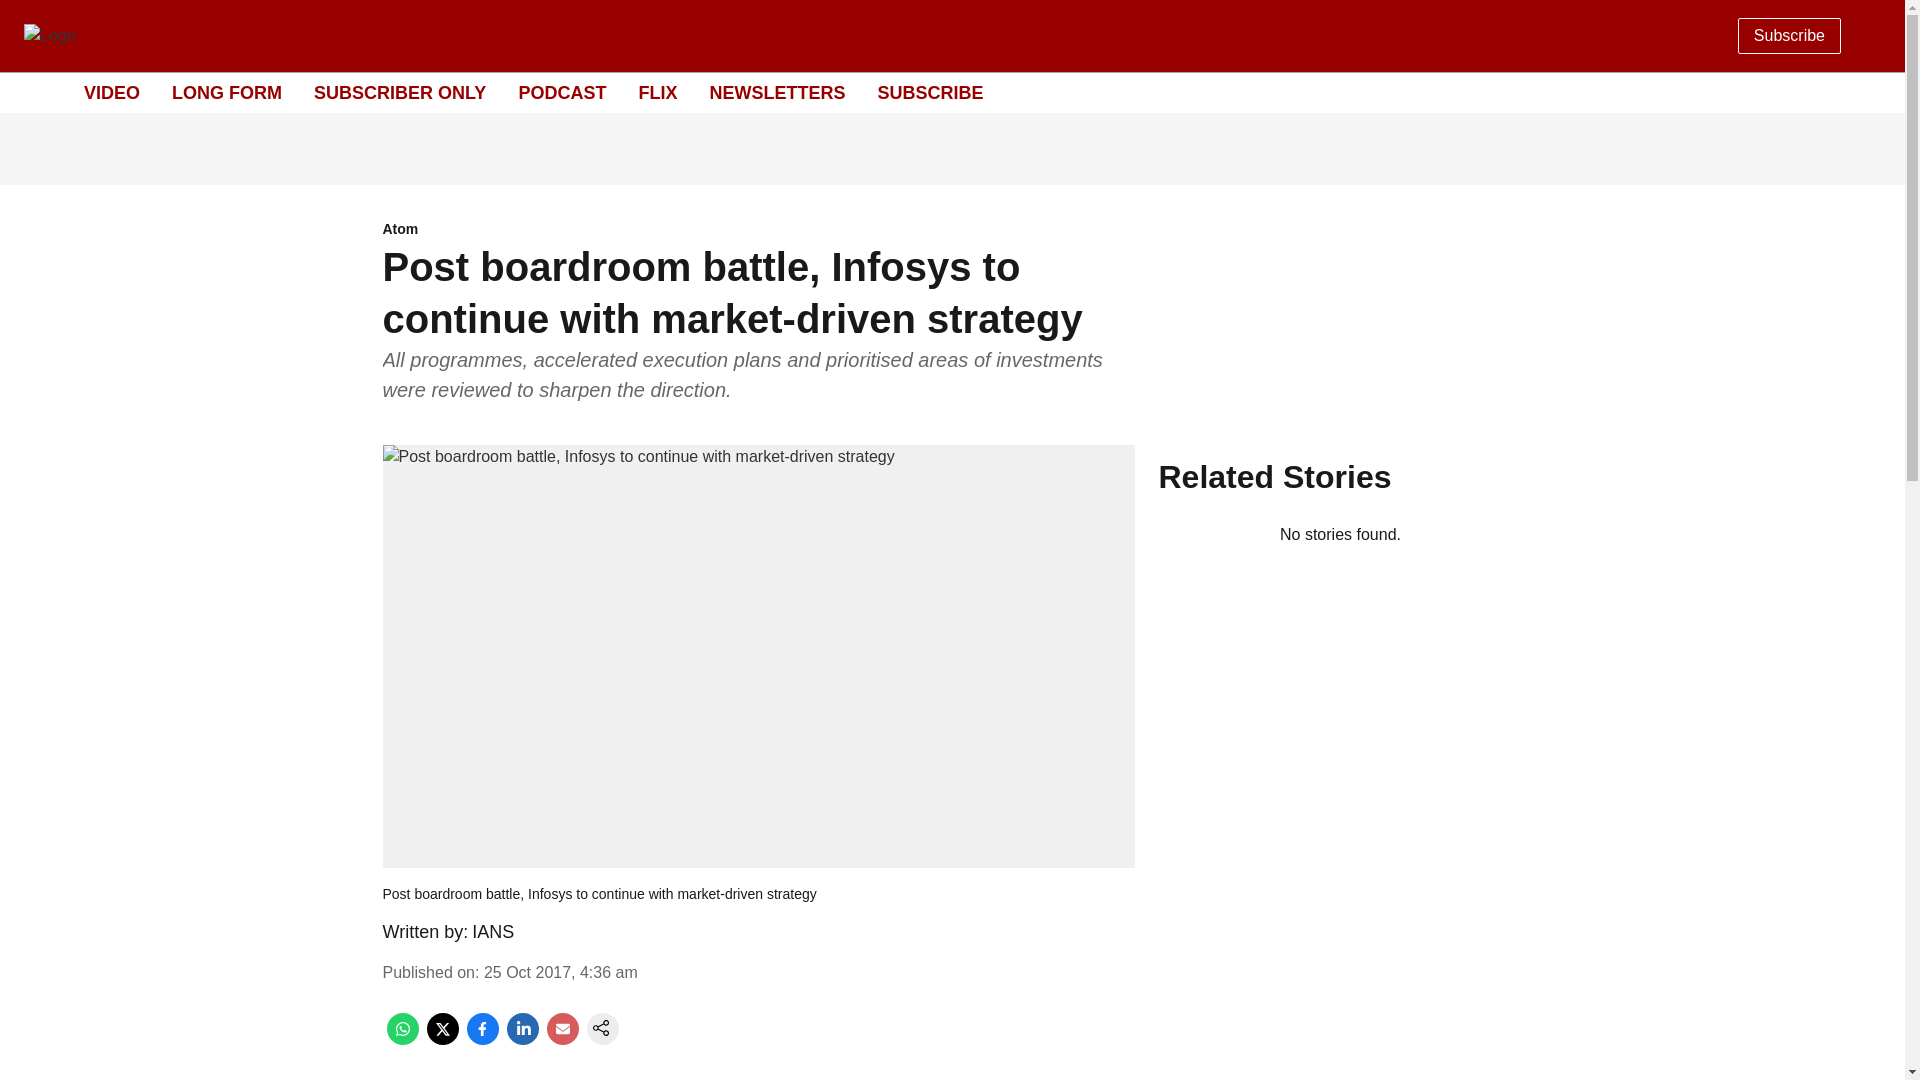  What do you see at coordinates (657, 92) in the screenshot?
I see `FLIX` at bounding box center [657, 92].